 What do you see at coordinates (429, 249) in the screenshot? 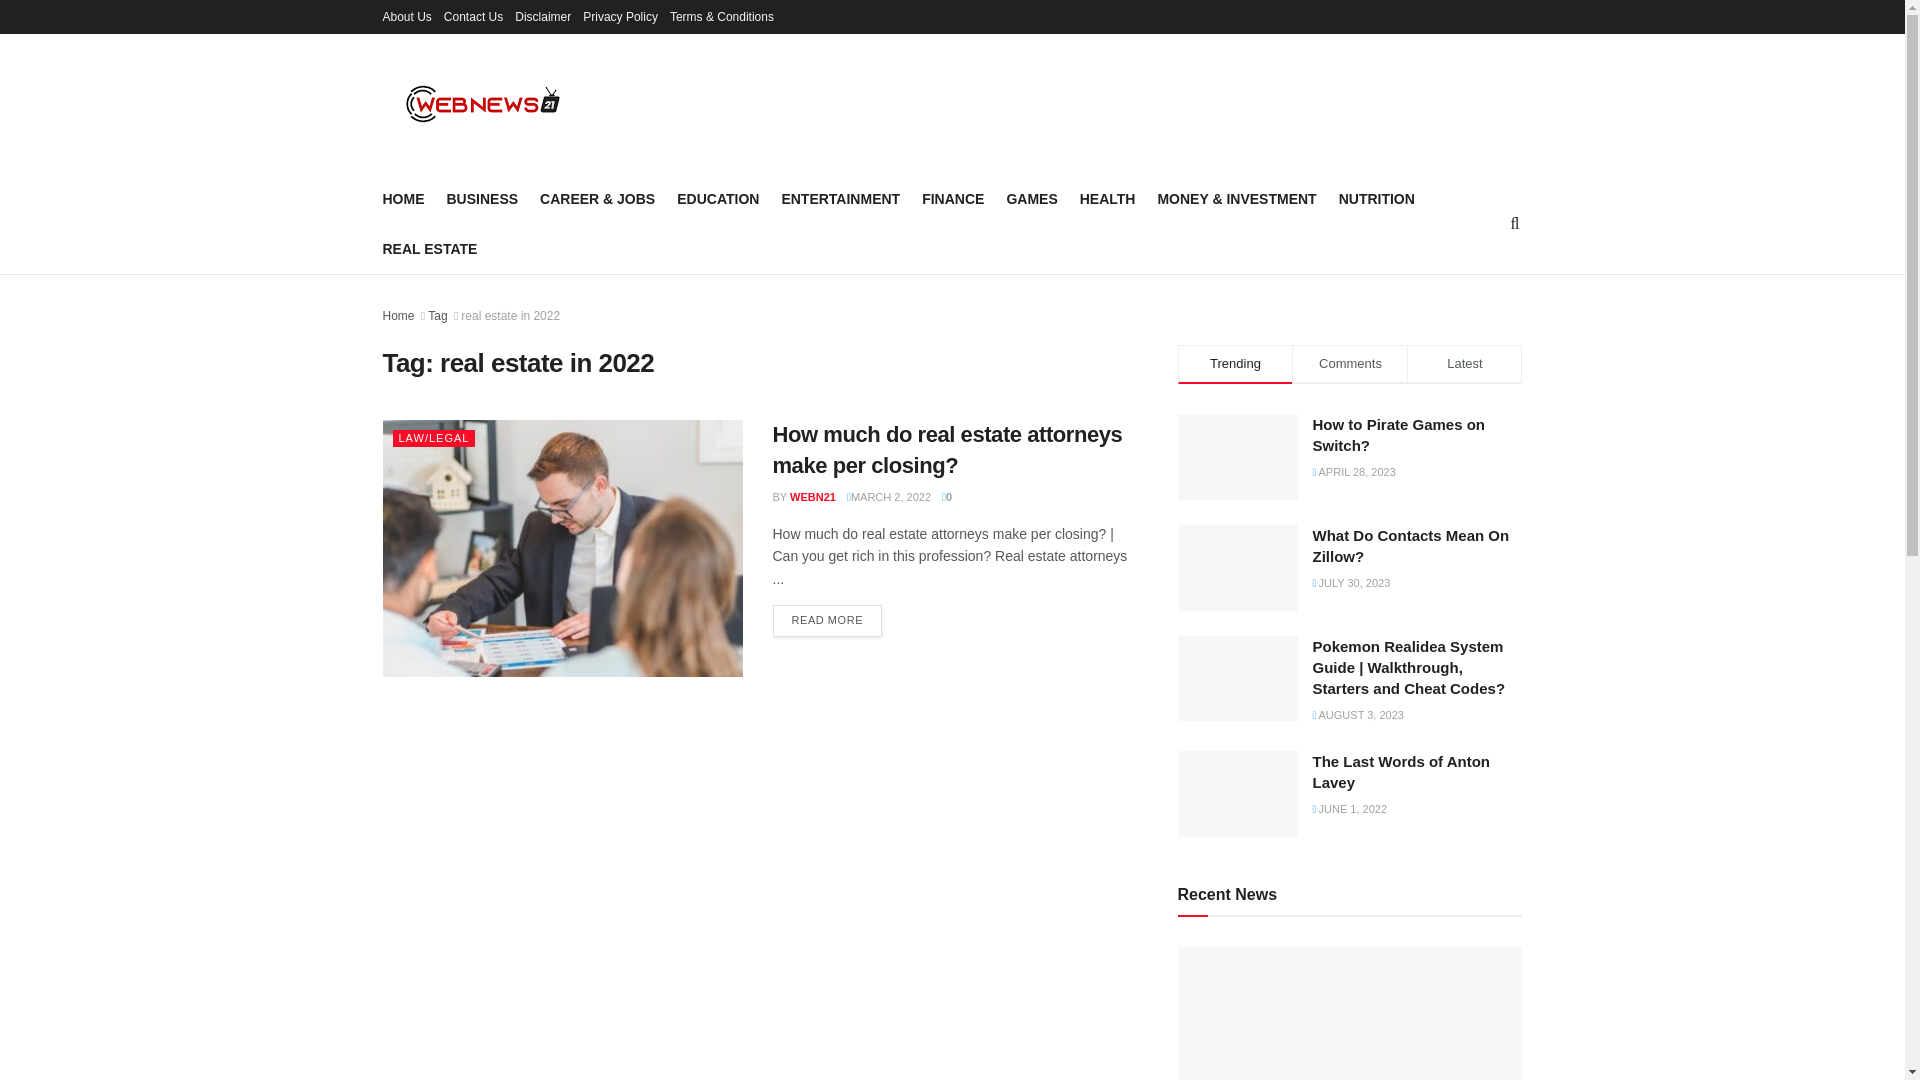
I see `REAL ESTATE` at bounding box center [429, 249].